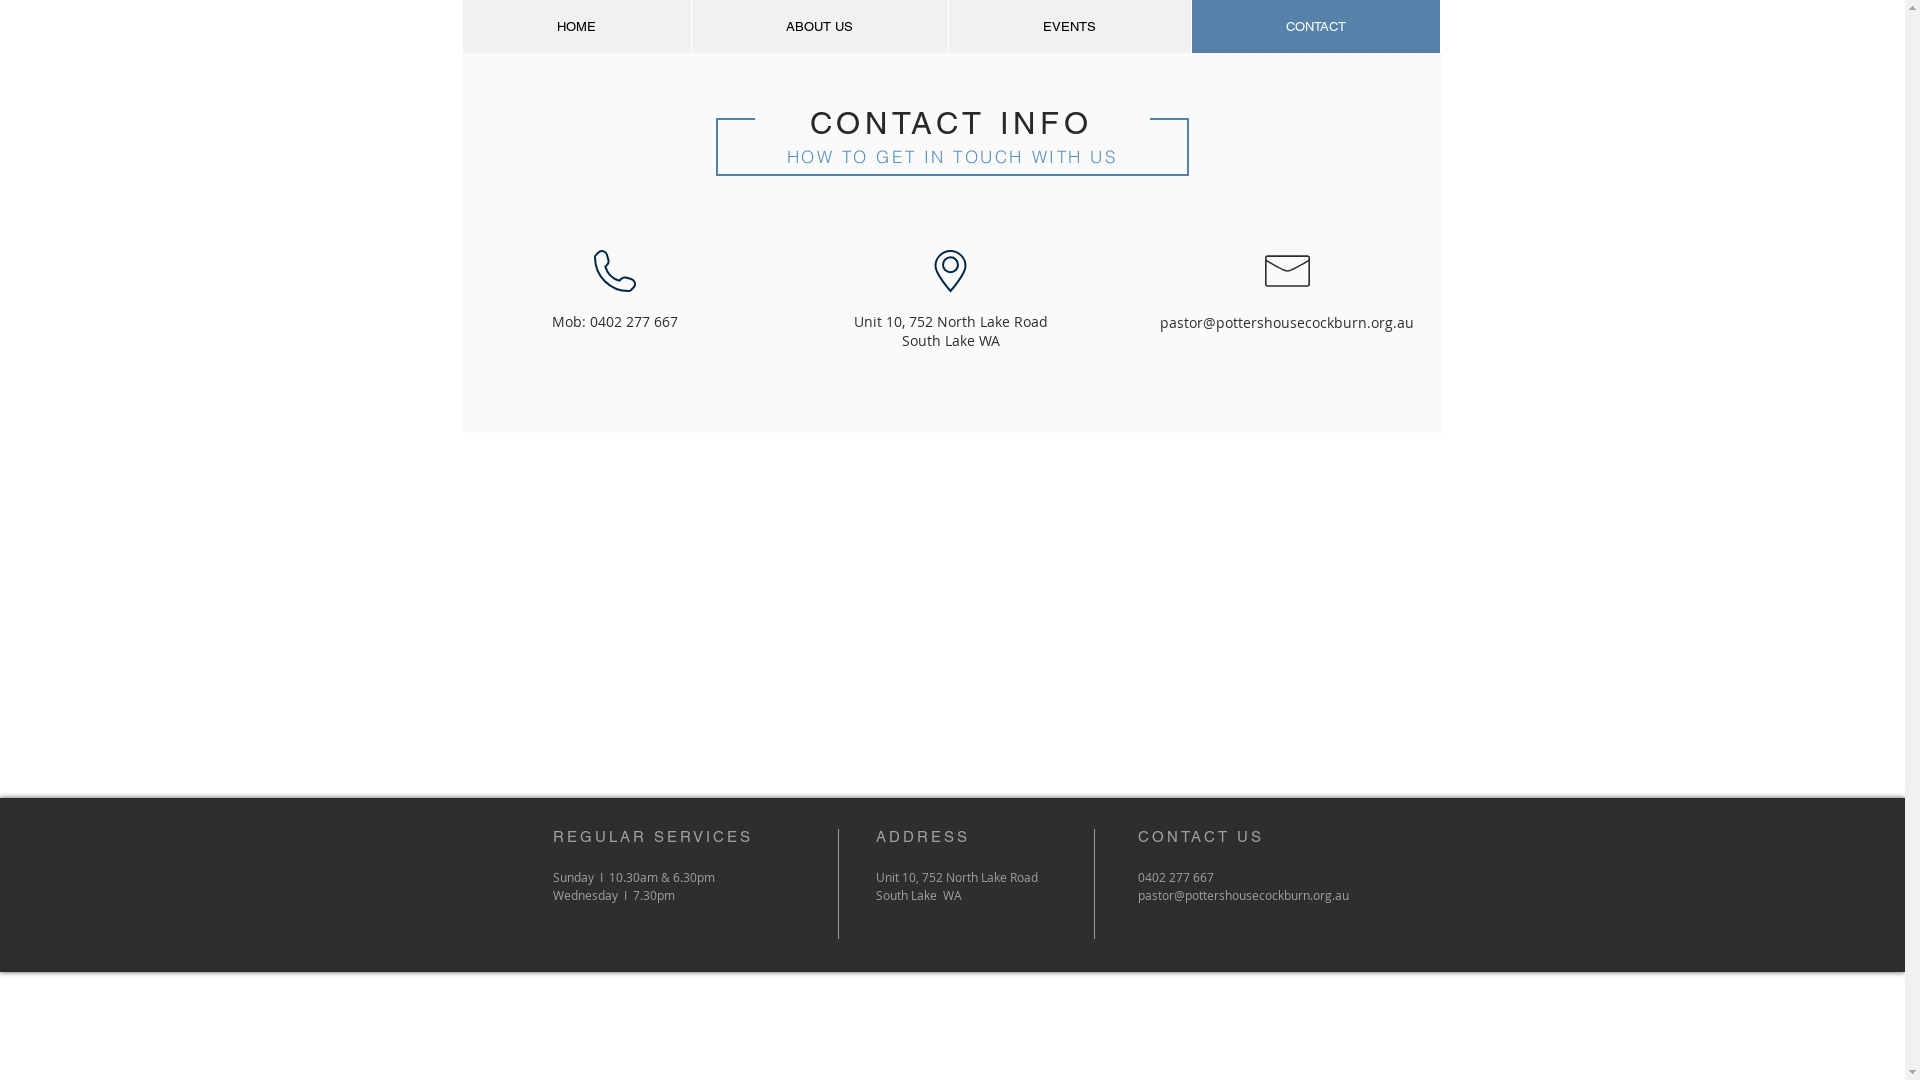 Image resolution: width=1920 pixels, height=1080 pixels. I want to click on pastor@pottershousecockburn.org.au, so click(1244, 895).